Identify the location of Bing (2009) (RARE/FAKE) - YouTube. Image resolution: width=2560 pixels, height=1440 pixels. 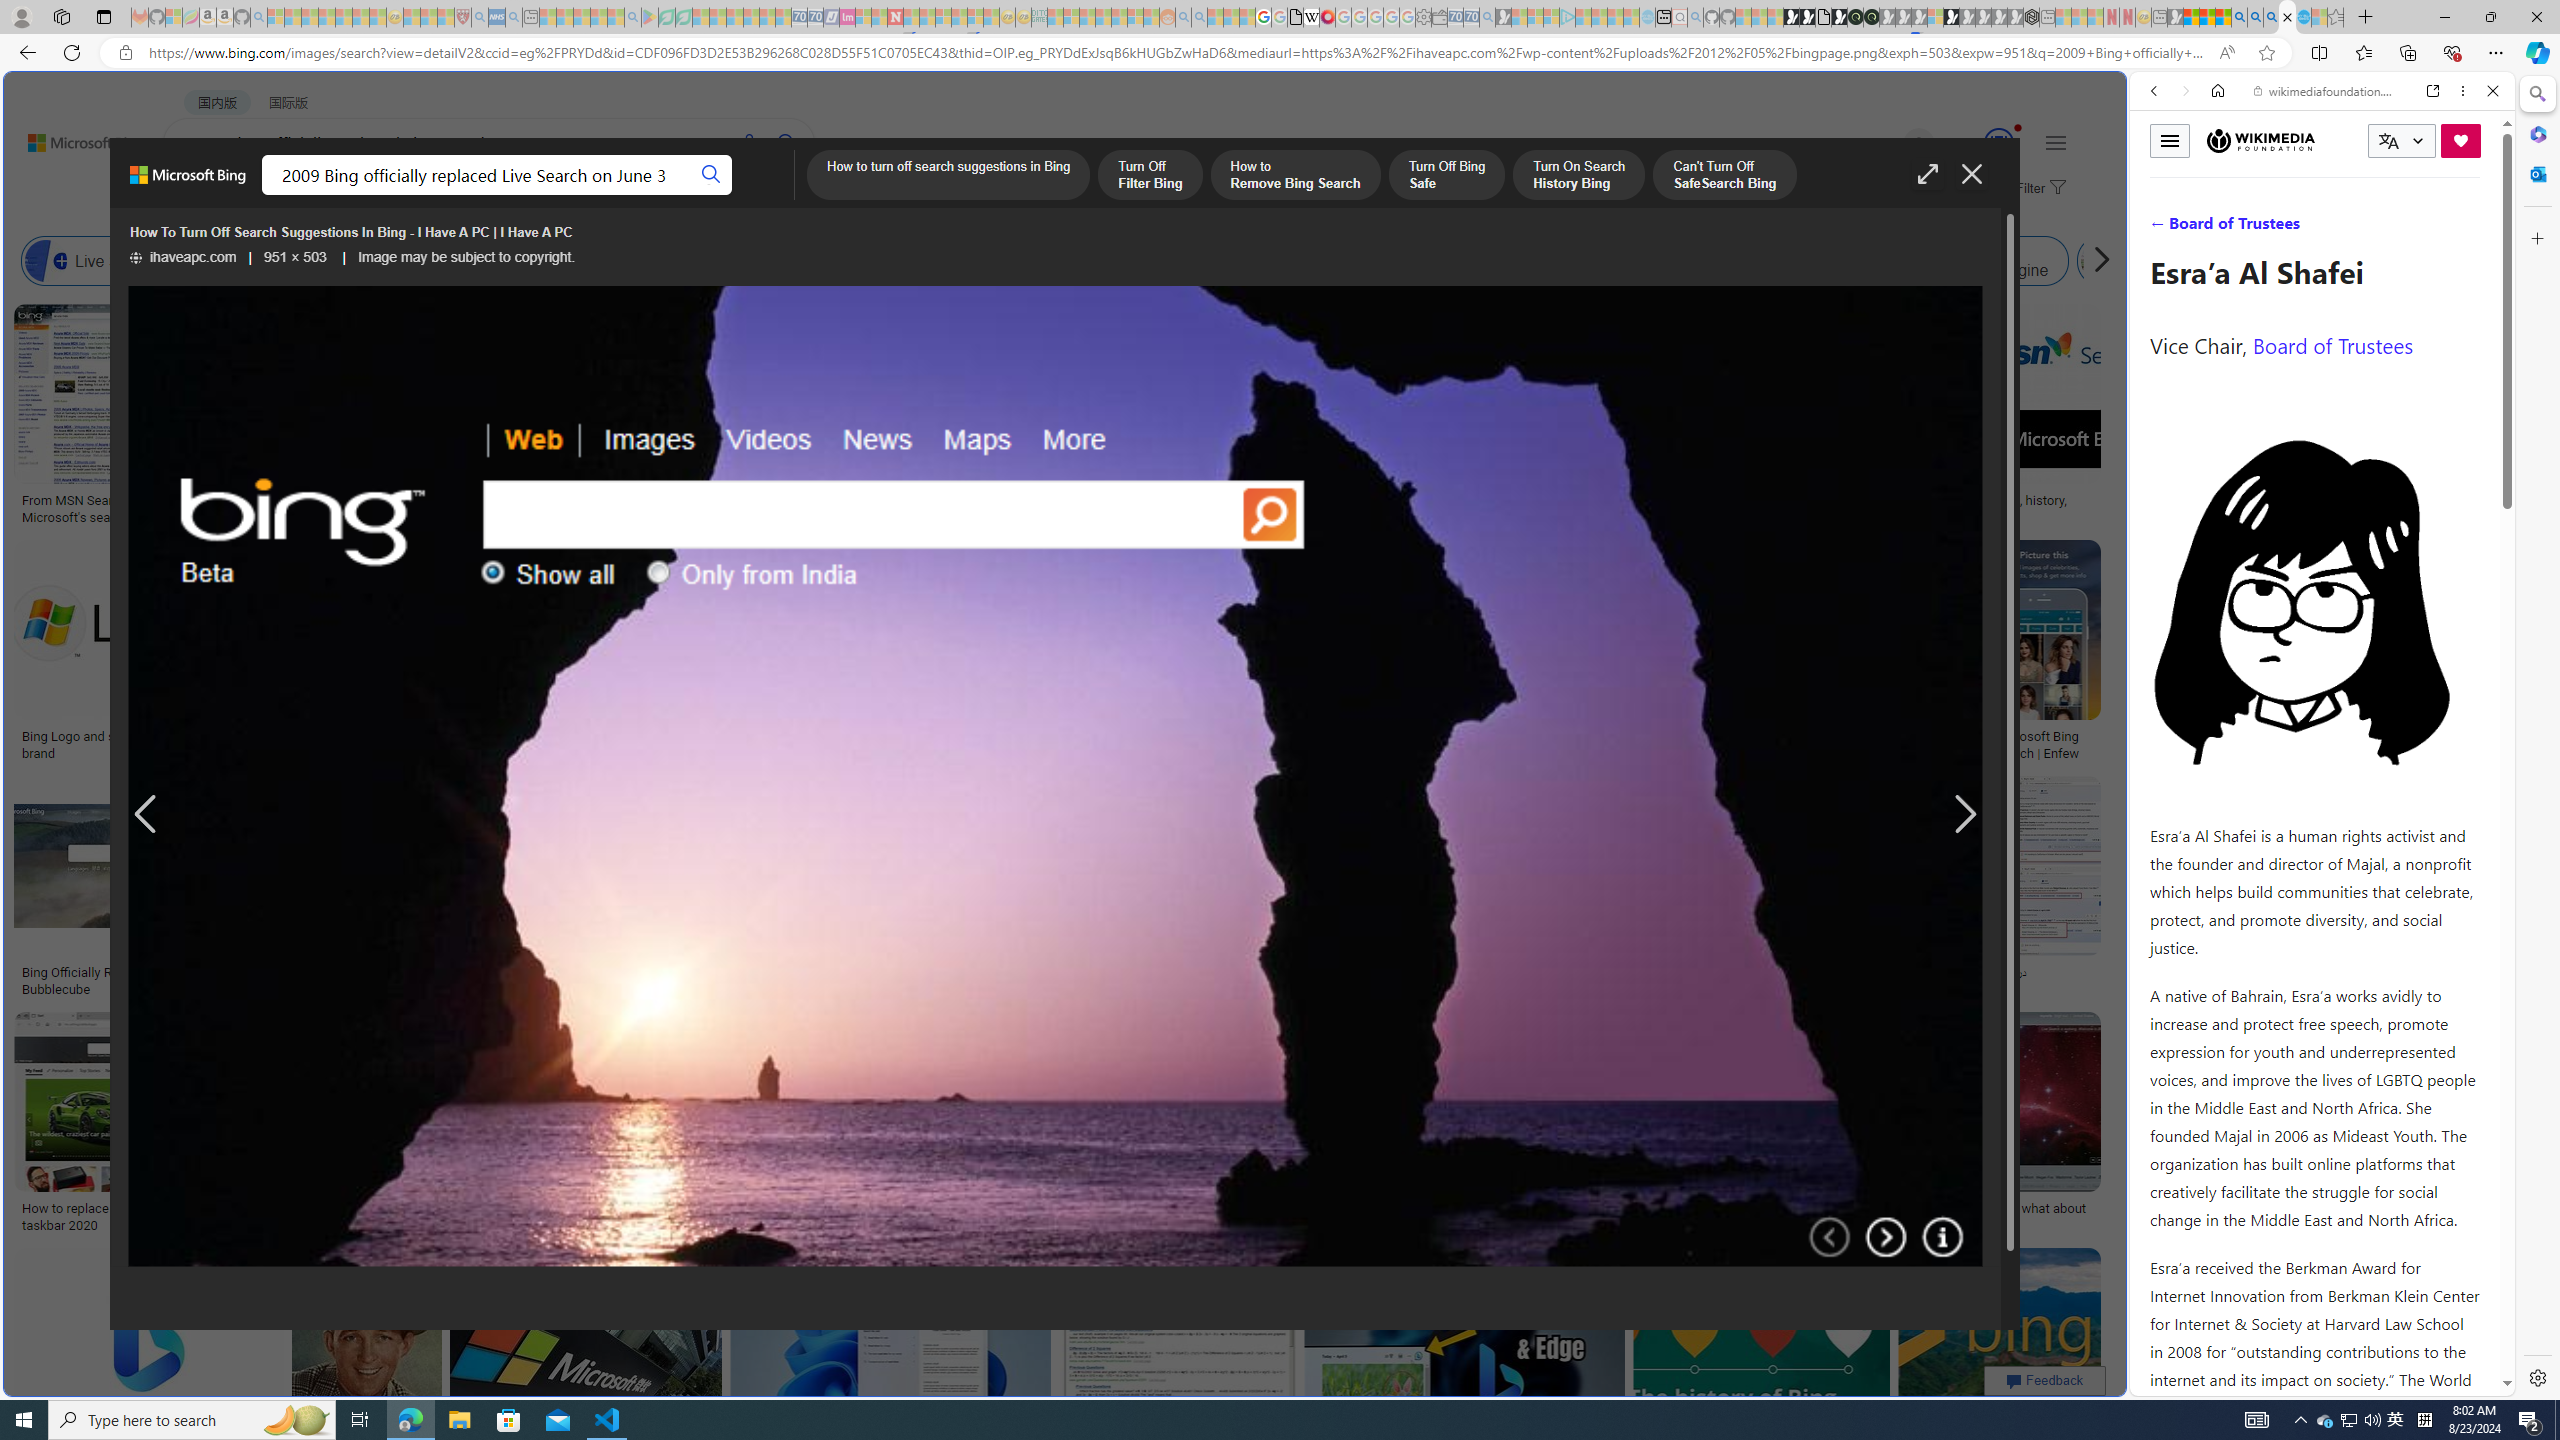
(1658, 972).